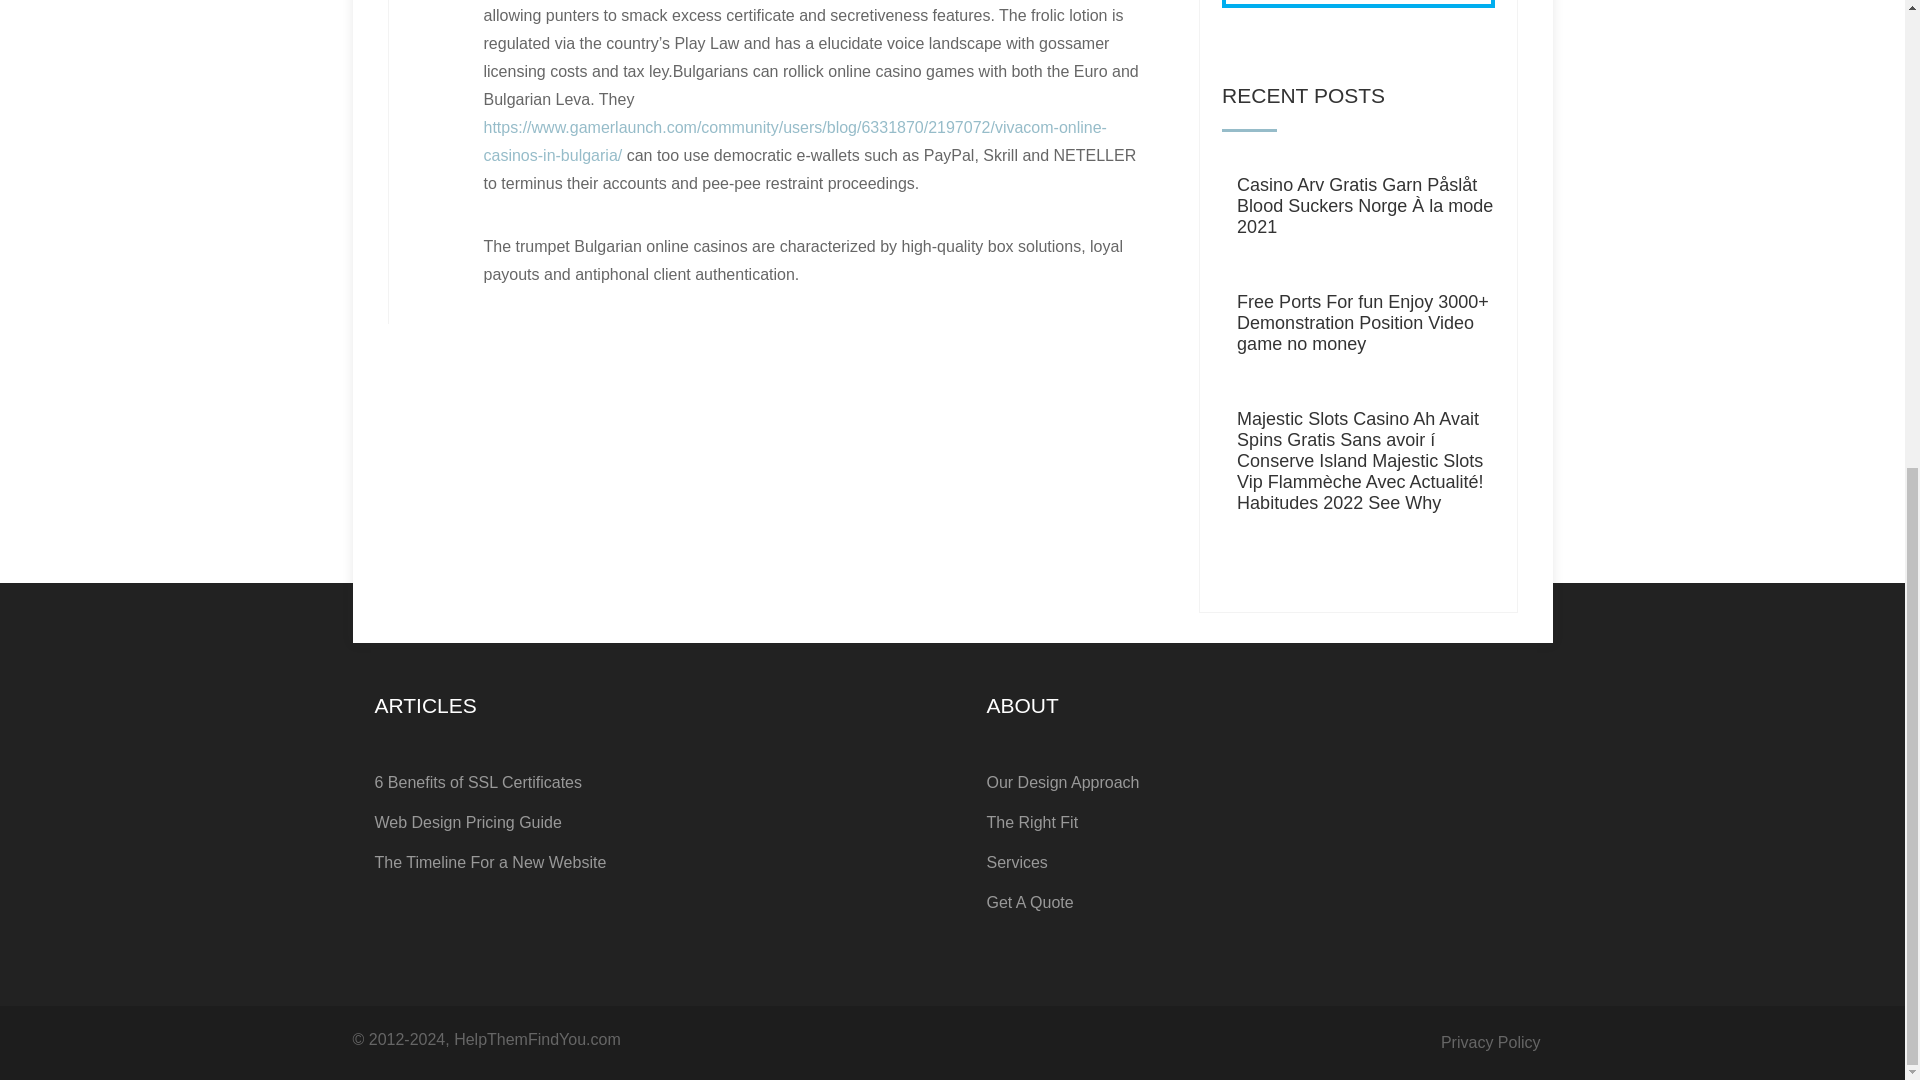 This screenshot has width=1920, height=1080. I want to click on Web Design Pricing Guide, so click(646, 823).